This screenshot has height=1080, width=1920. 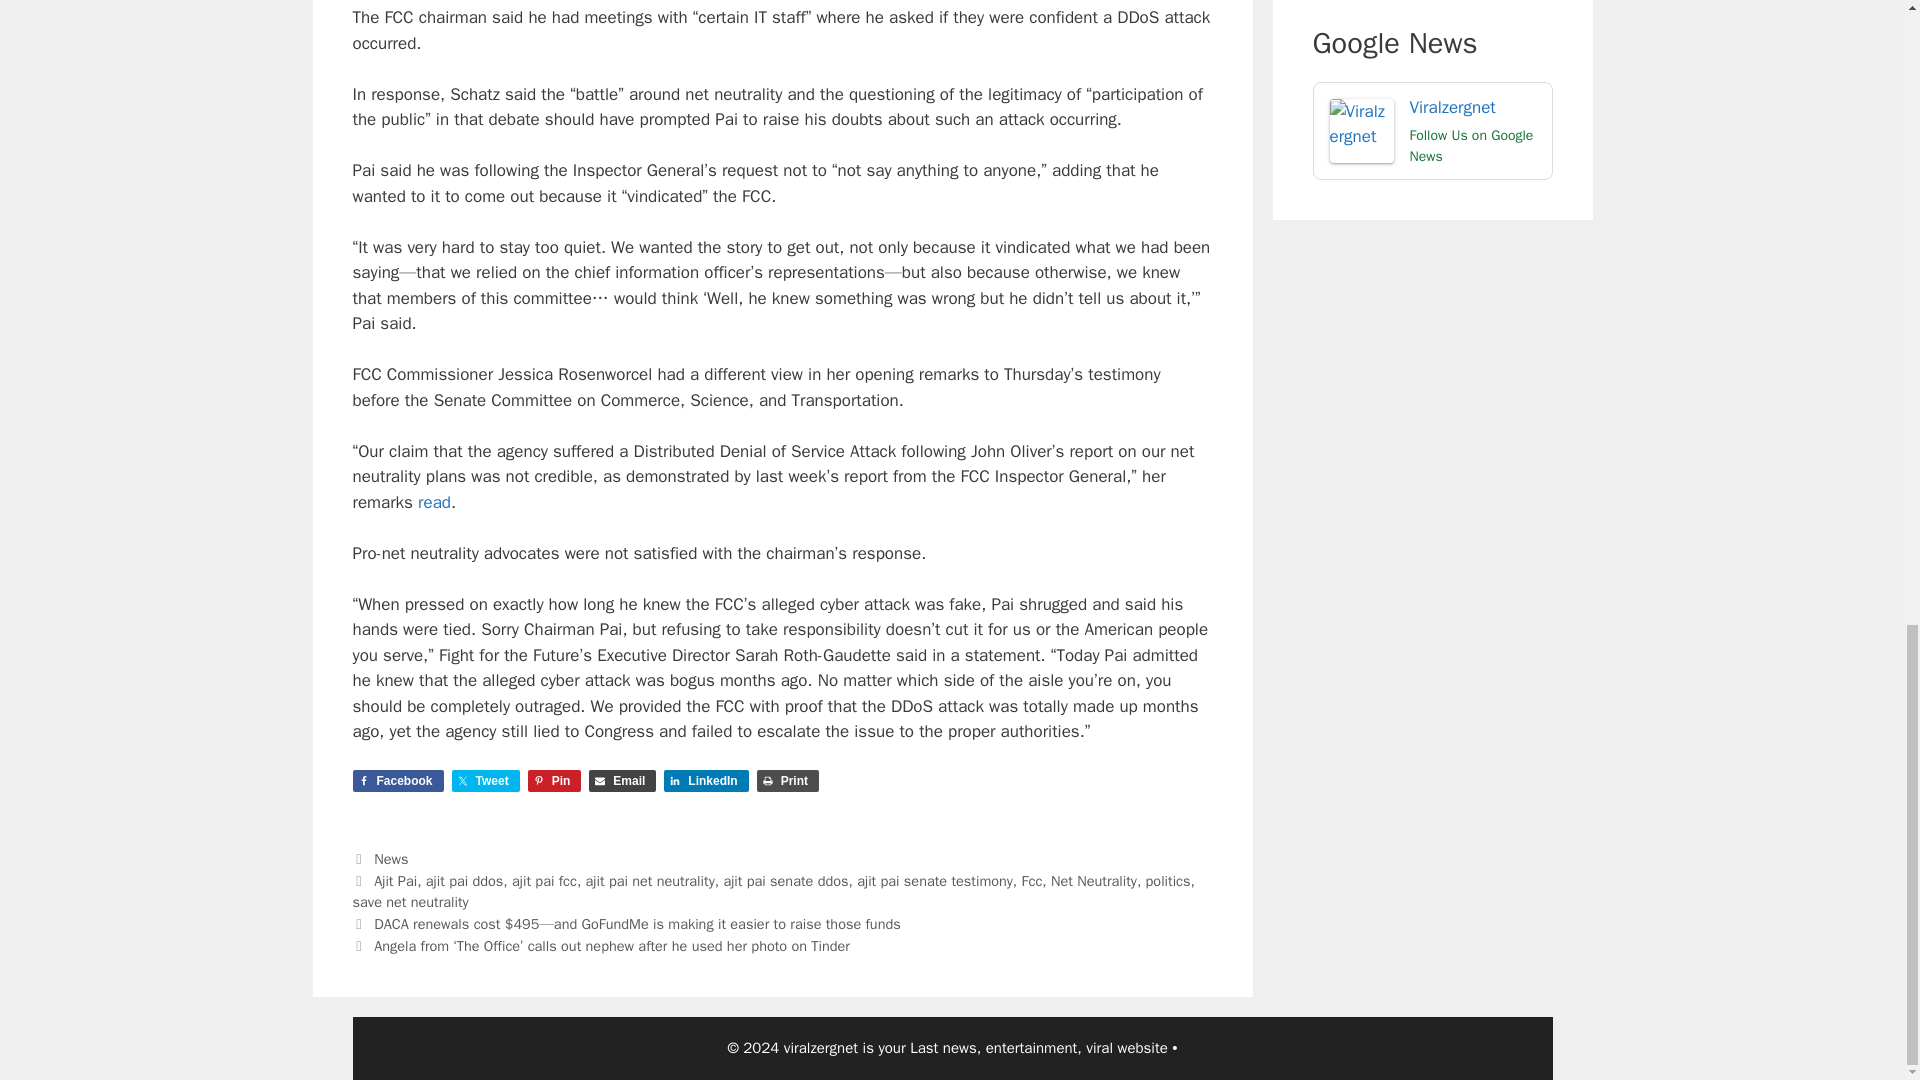 I want to click on Print, so click(x=788, y=780).